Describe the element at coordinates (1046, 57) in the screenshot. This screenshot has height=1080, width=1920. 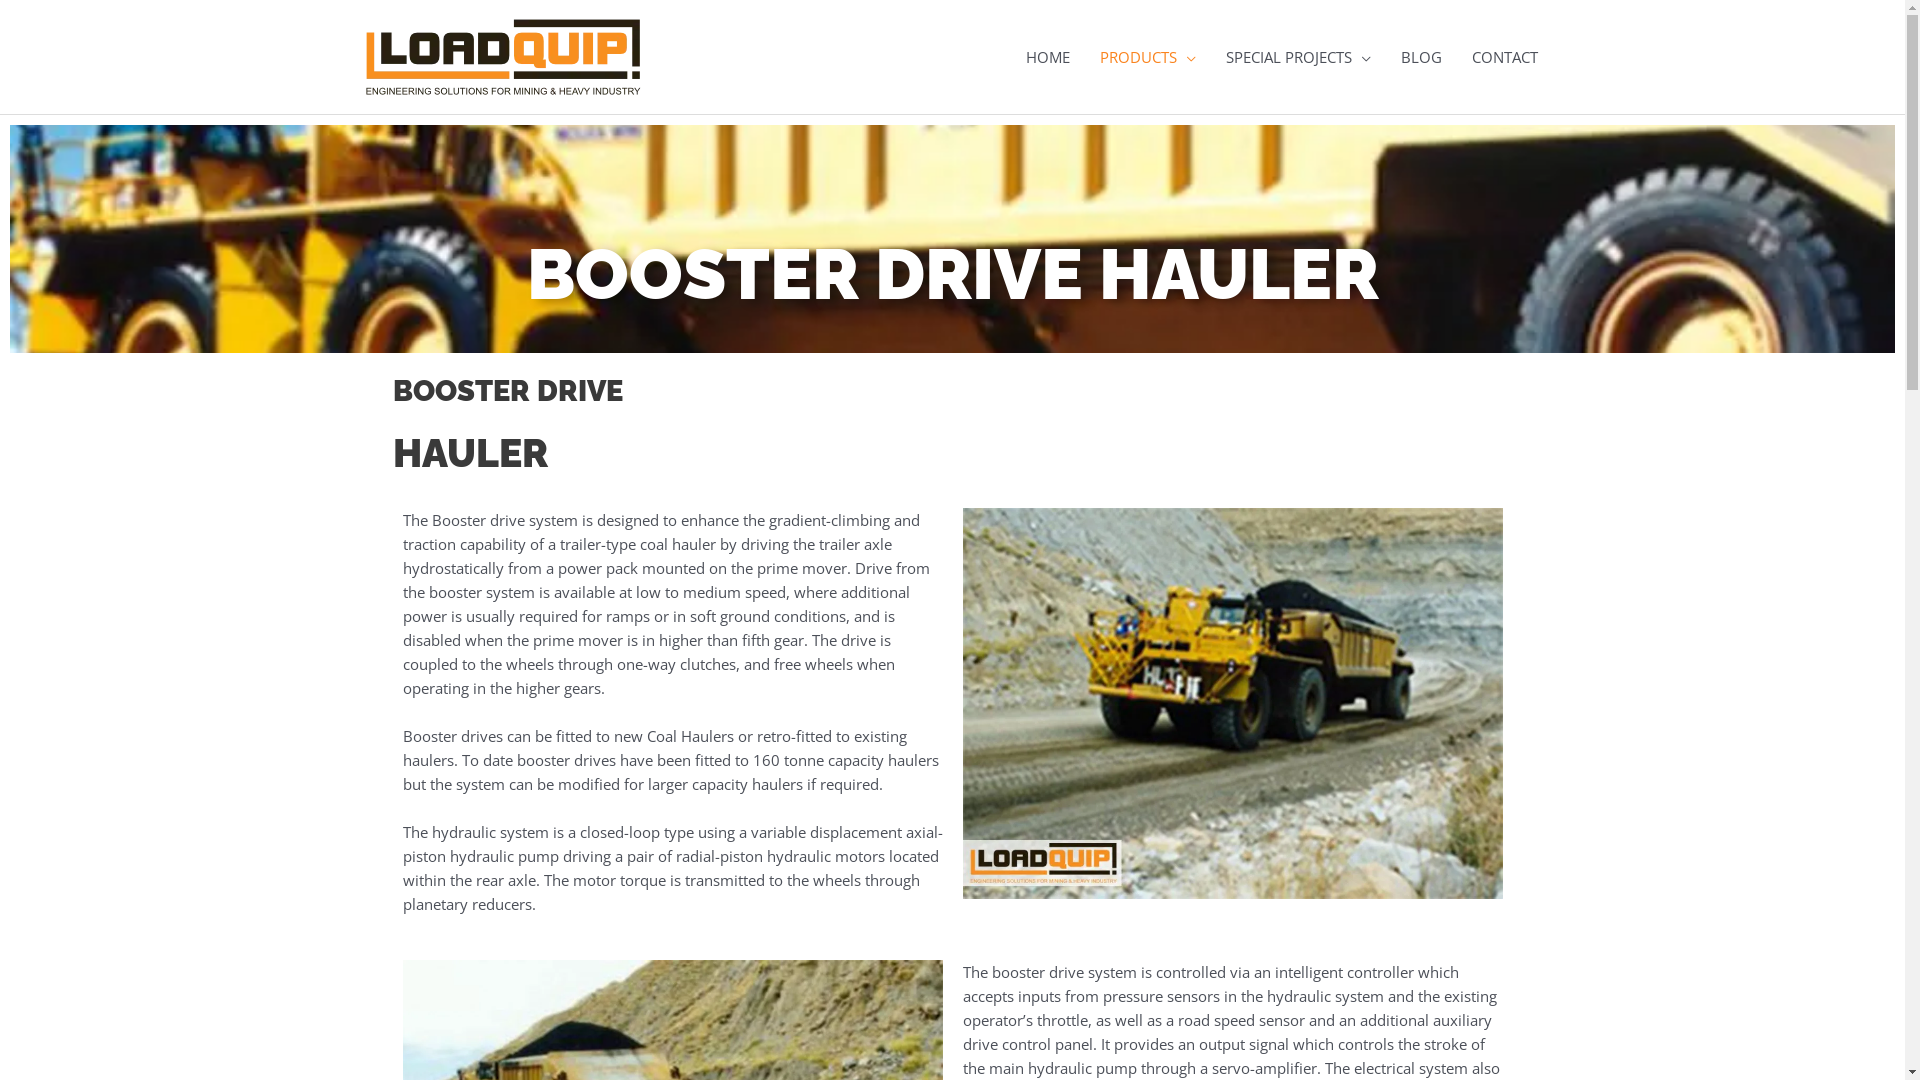
I see `HOME` at that location.